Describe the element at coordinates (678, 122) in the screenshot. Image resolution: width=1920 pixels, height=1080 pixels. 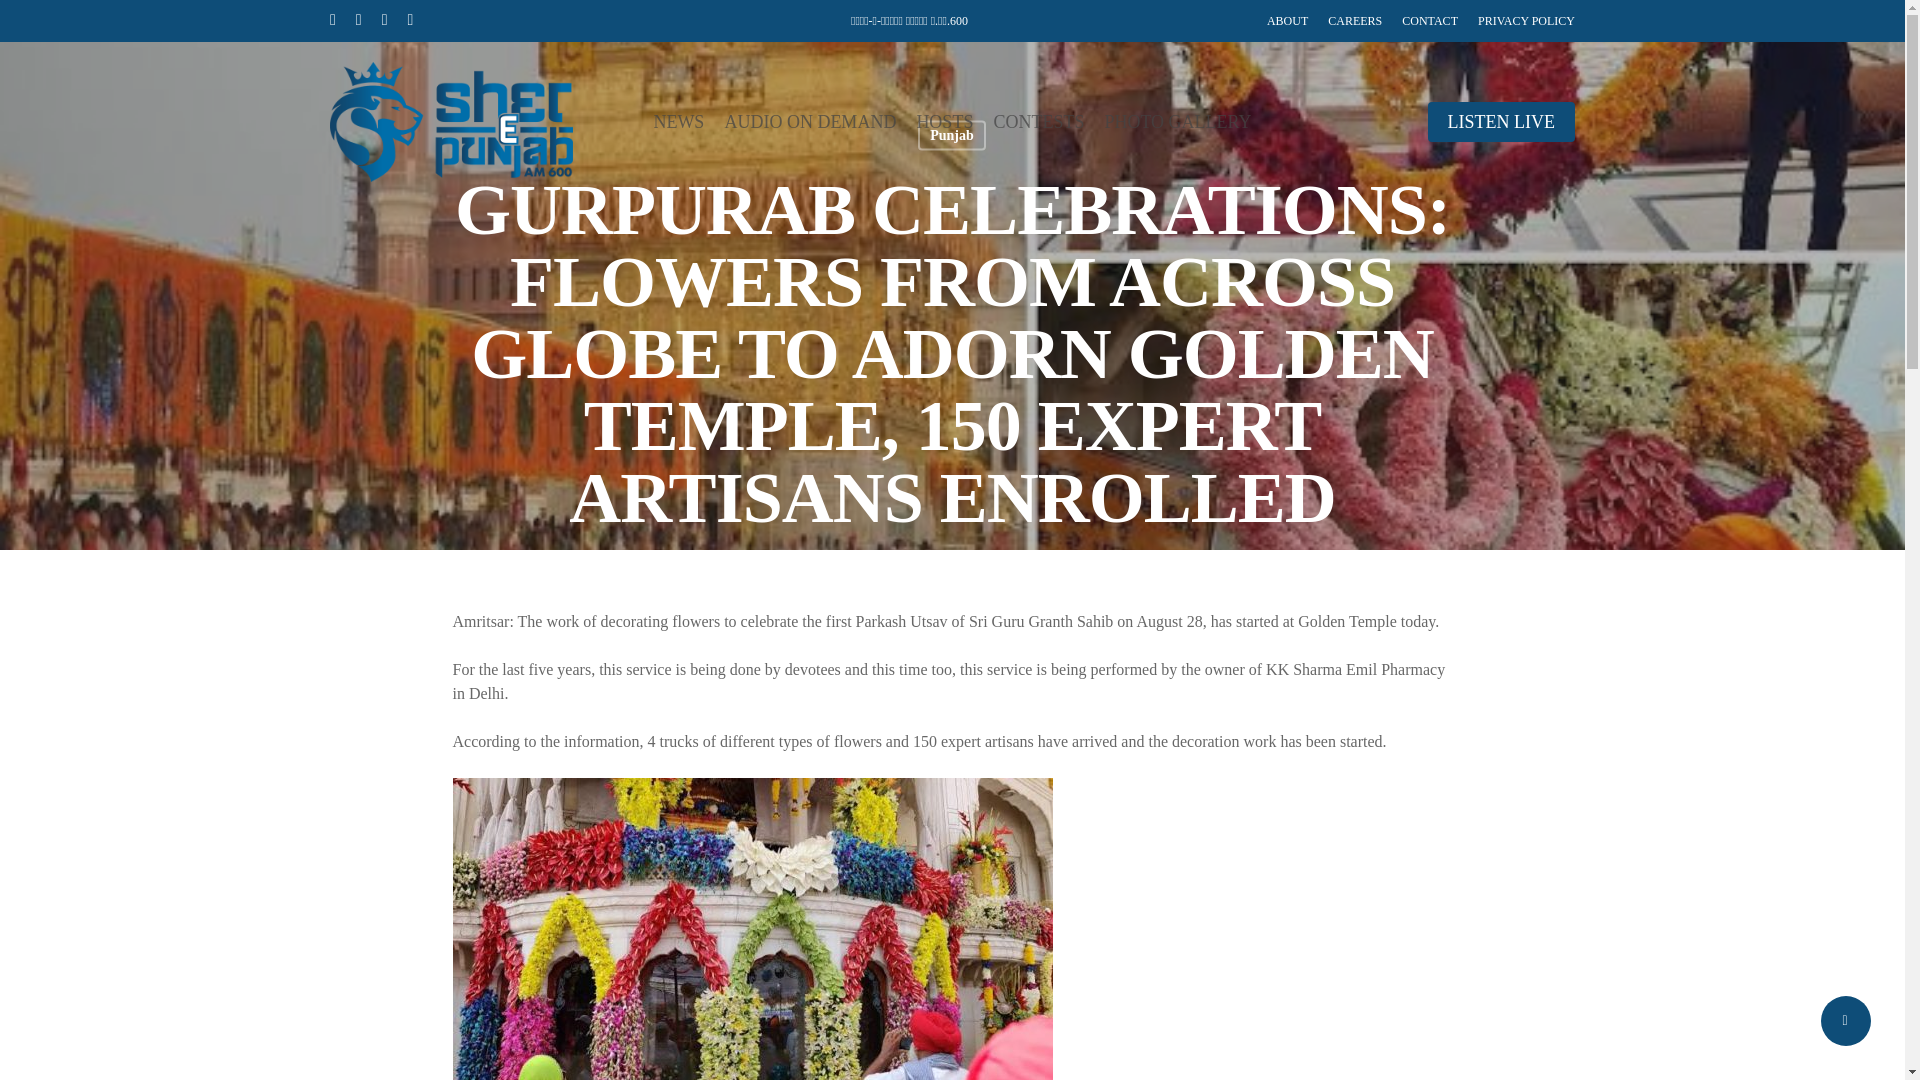
I see `NEWS` at that location.